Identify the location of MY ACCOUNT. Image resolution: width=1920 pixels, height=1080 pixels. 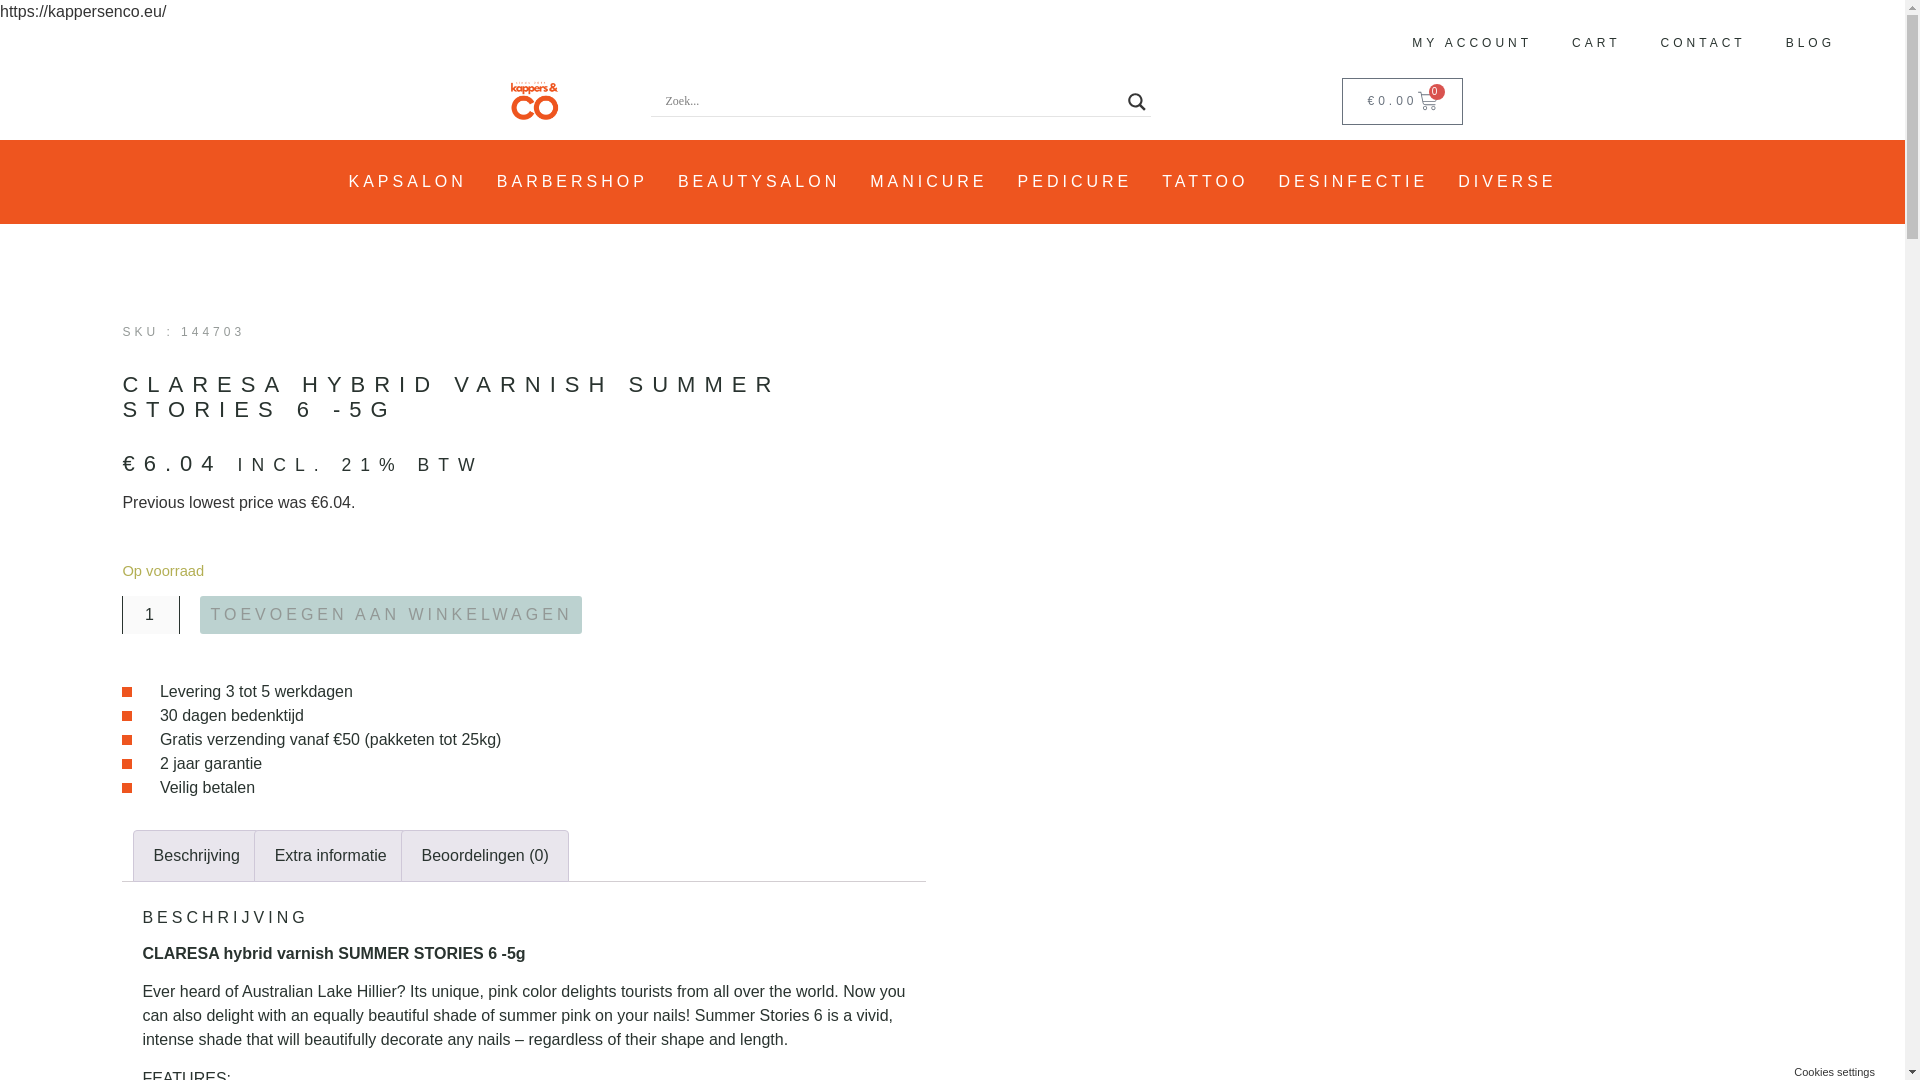
(1472, 42).